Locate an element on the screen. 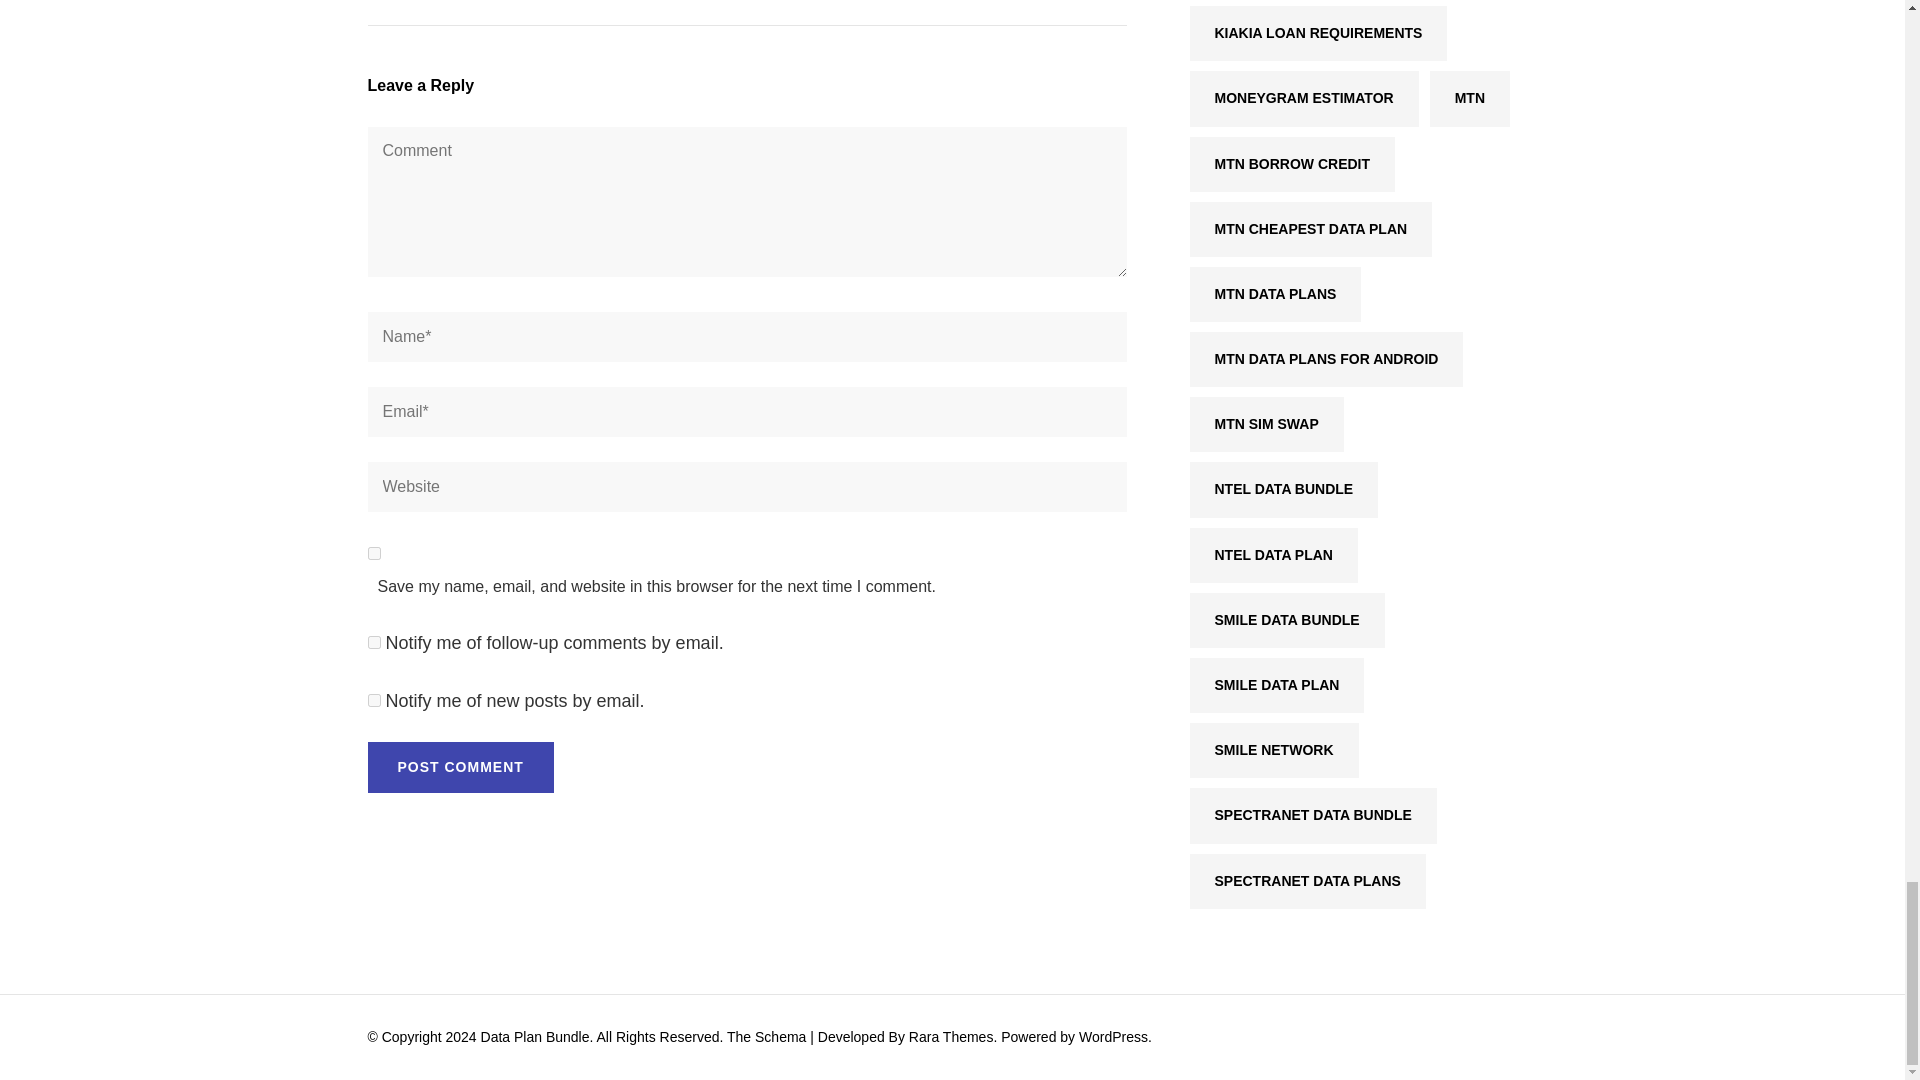 This screenshot has height=1080, width=1920. subscribe is located at coordinates (374, 642).